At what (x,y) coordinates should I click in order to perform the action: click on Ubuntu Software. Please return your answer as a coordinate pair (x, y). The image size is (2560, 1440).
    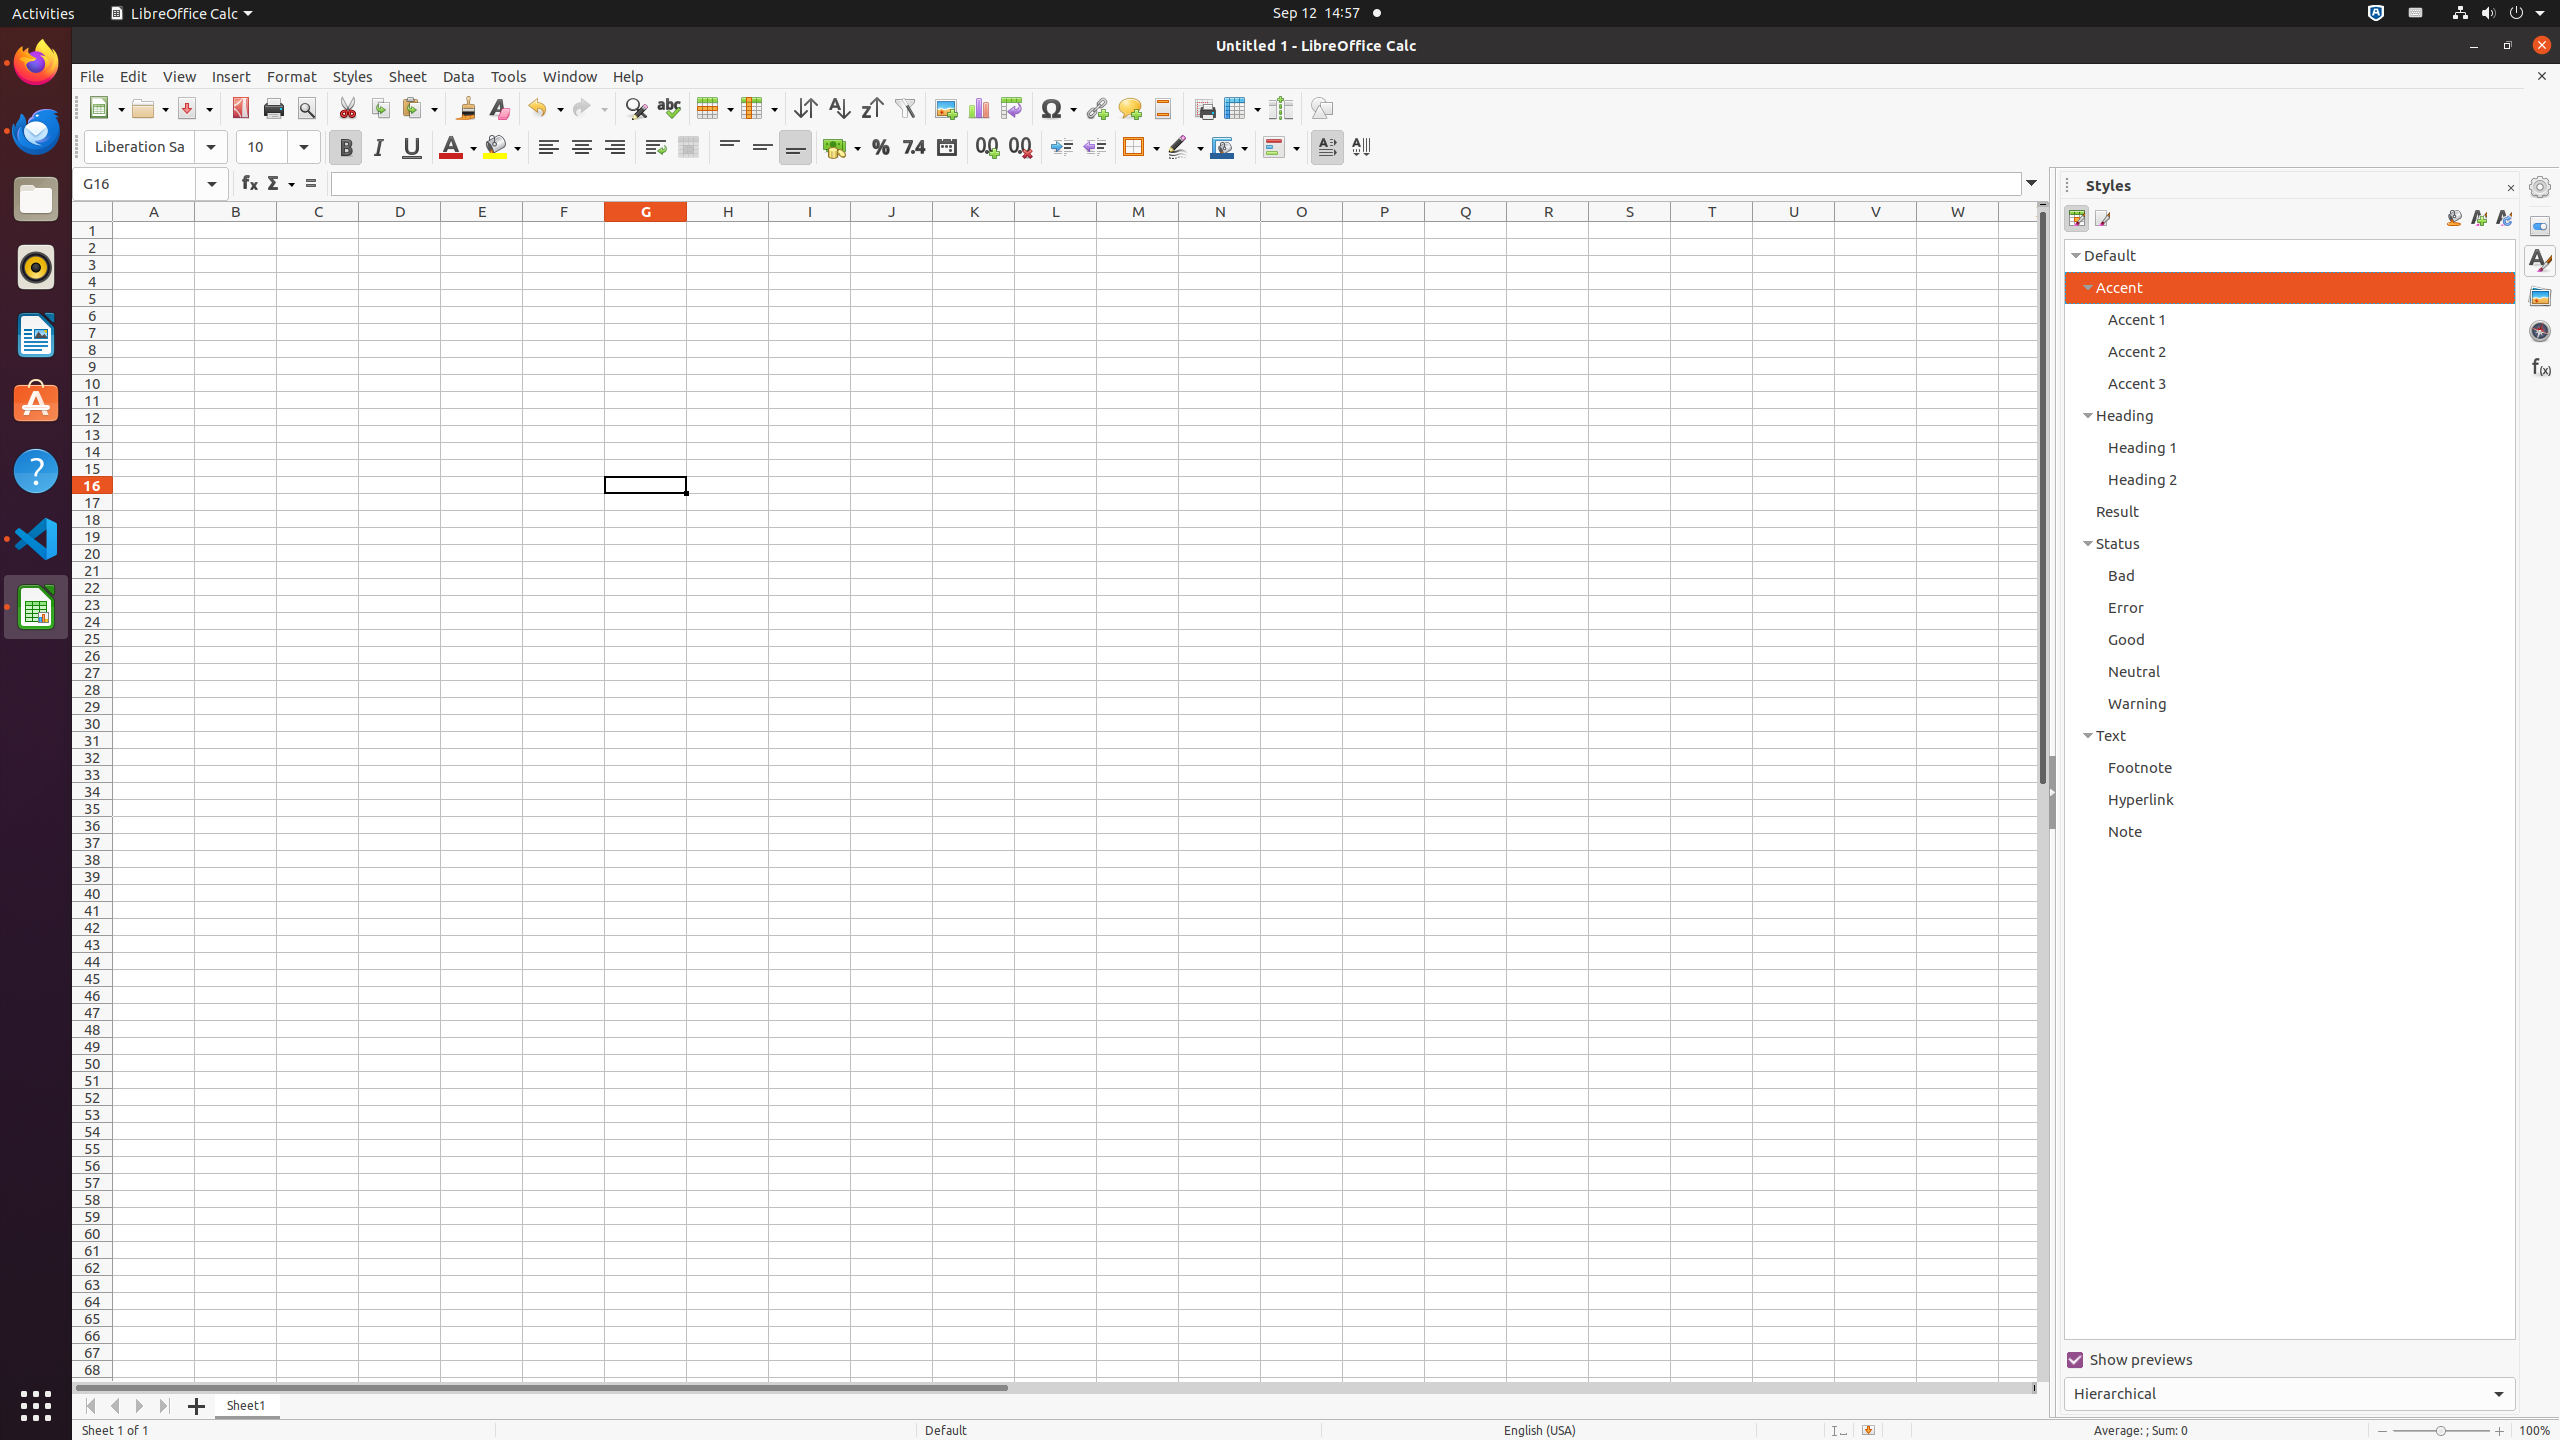
    Looking at the image, I should click on (36, 402).